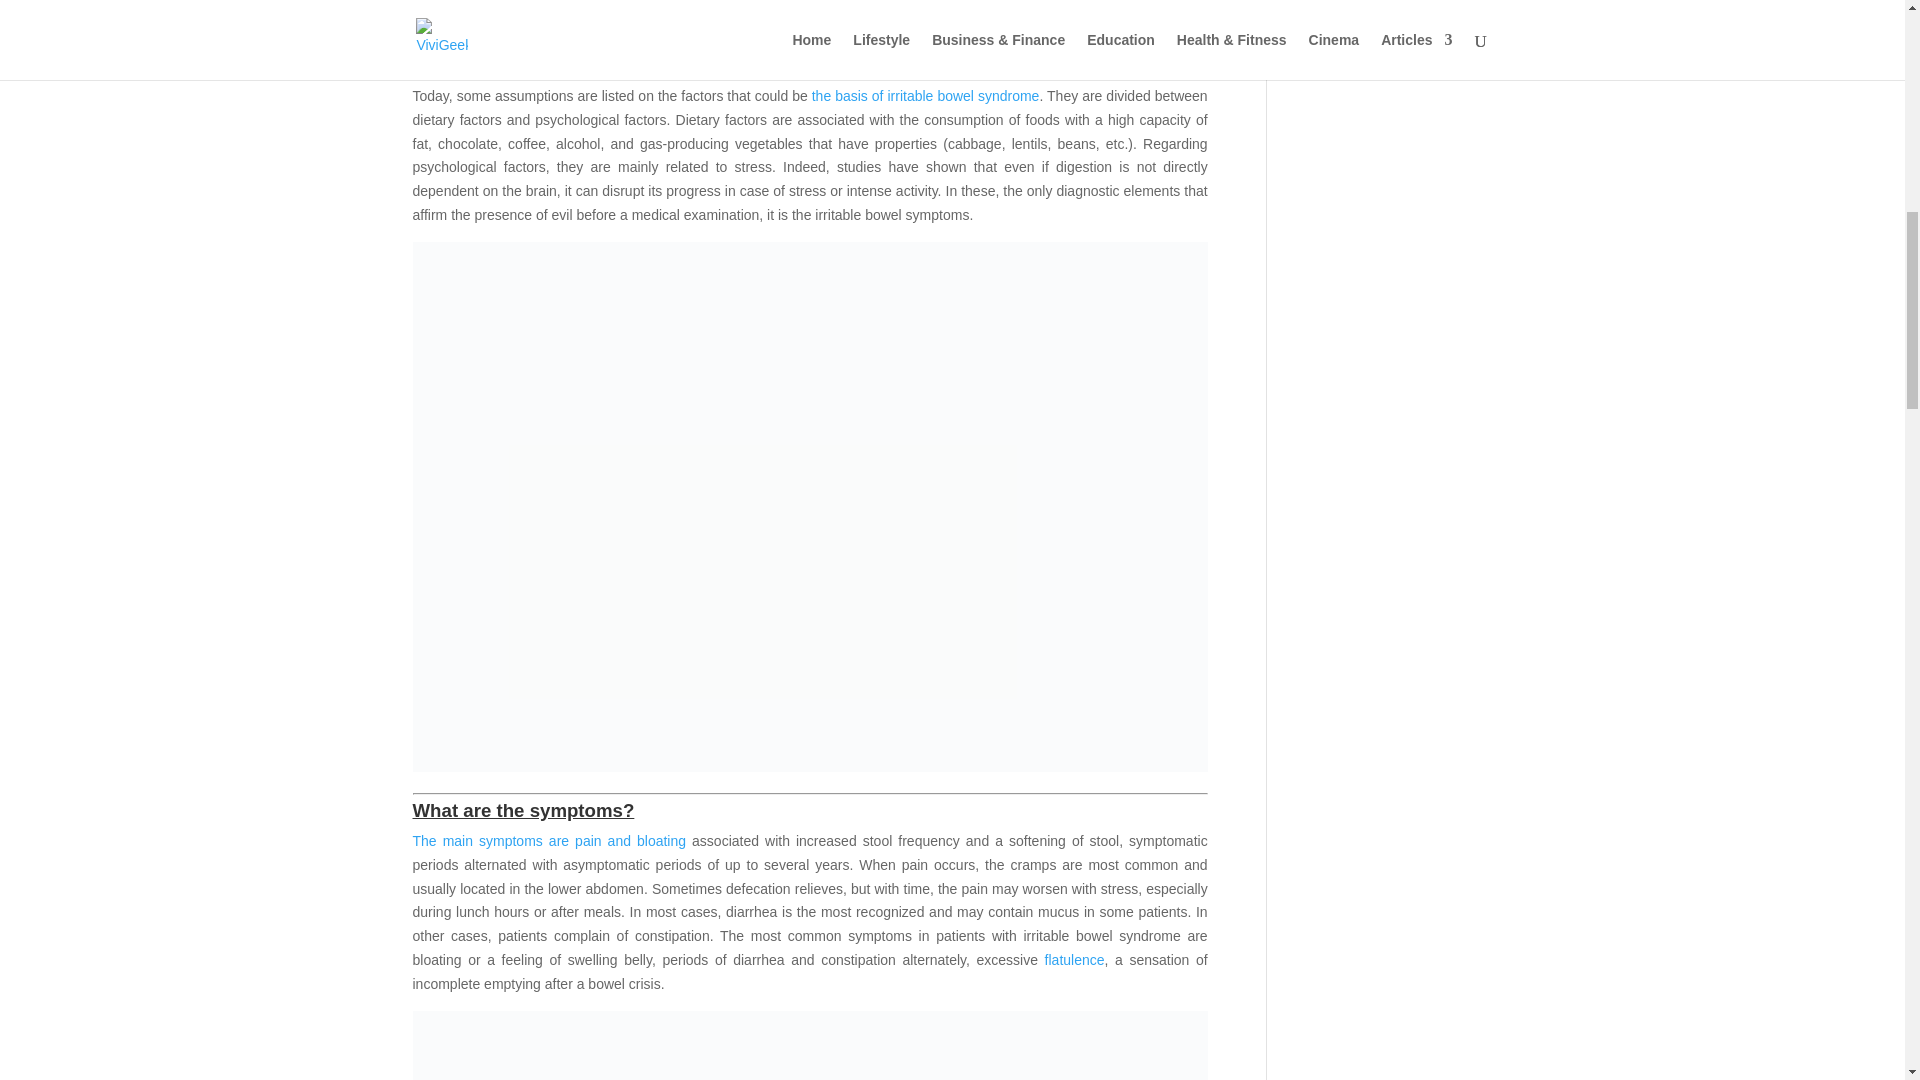 The width and height of the screenshot is (1920, 1080). What do you see at coordinates (1074, 959) in the screenshot?
I see `flatulence` at bounding box center [1074, 959].